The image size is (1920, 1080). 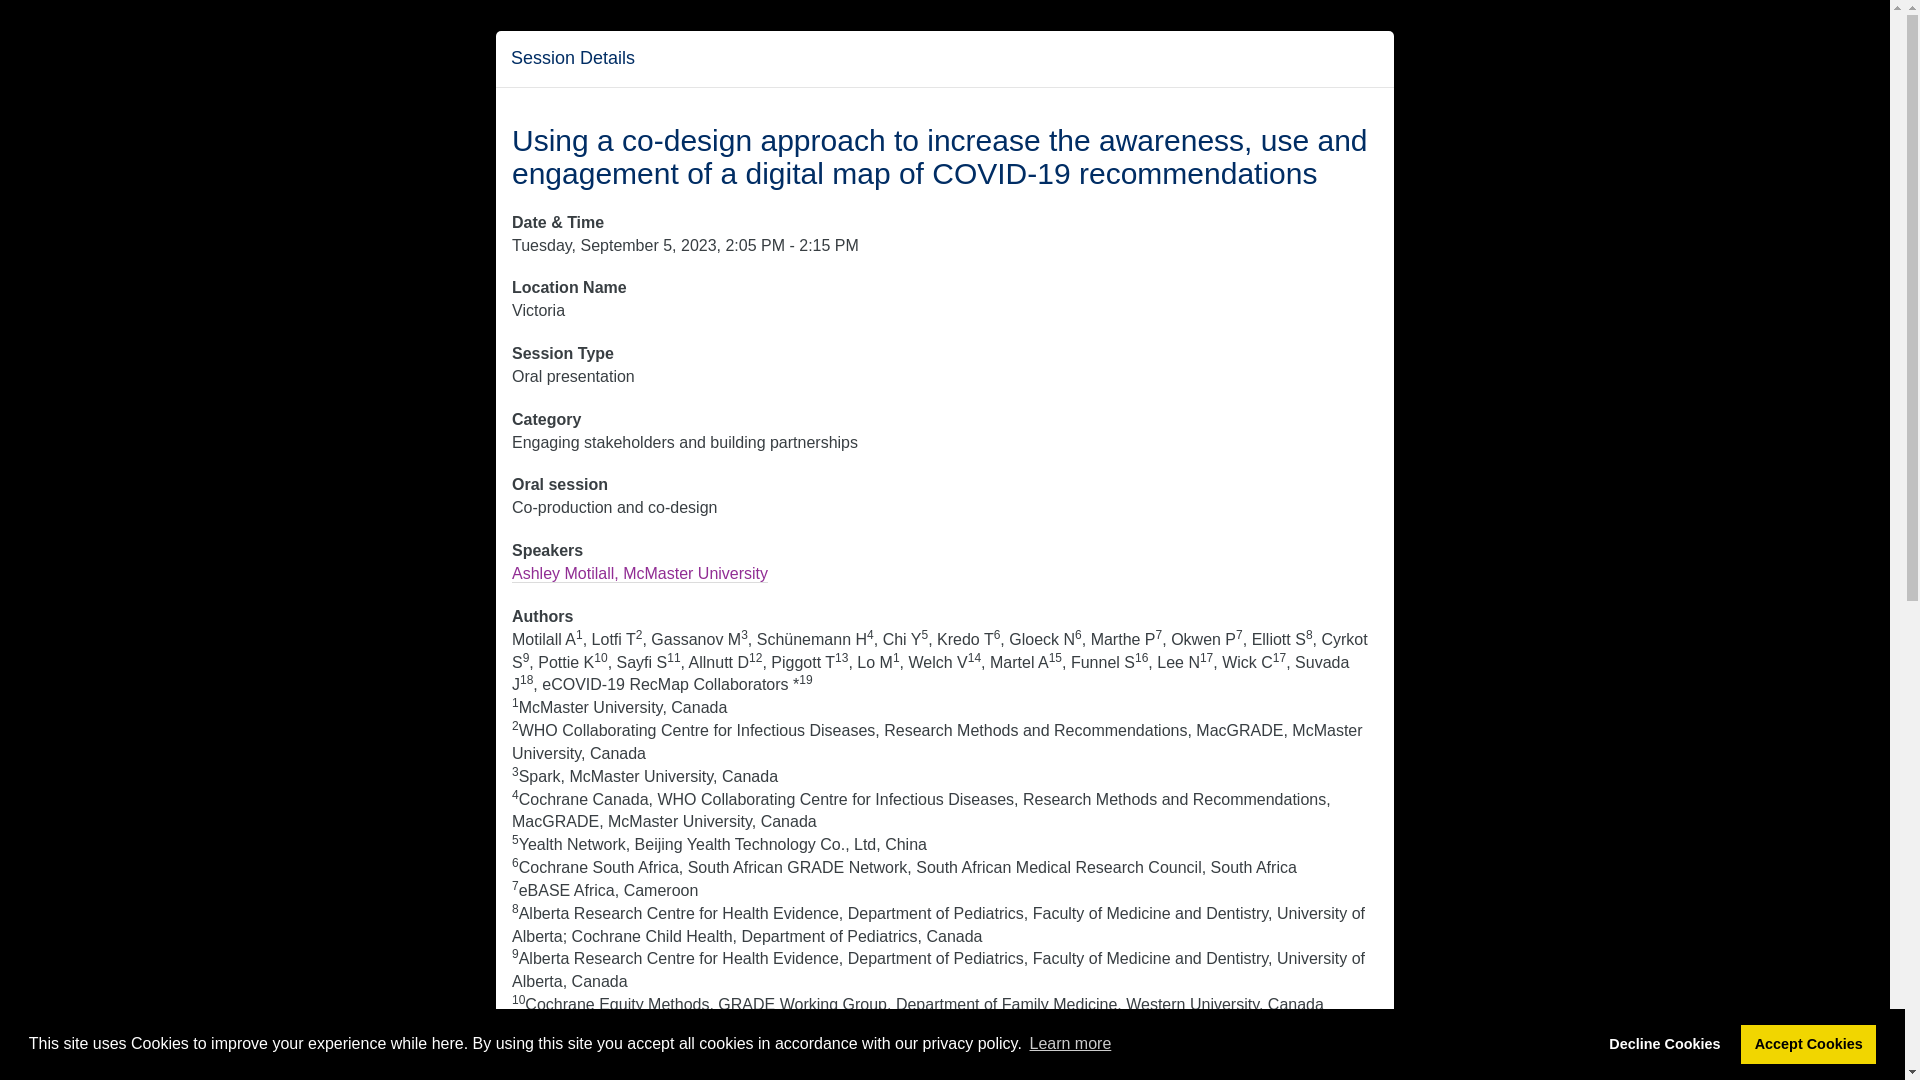 What do you see at coordinates (1069, 1044) in the screenshot?
I see `Learn more` at bounding box center [1069, 1044].